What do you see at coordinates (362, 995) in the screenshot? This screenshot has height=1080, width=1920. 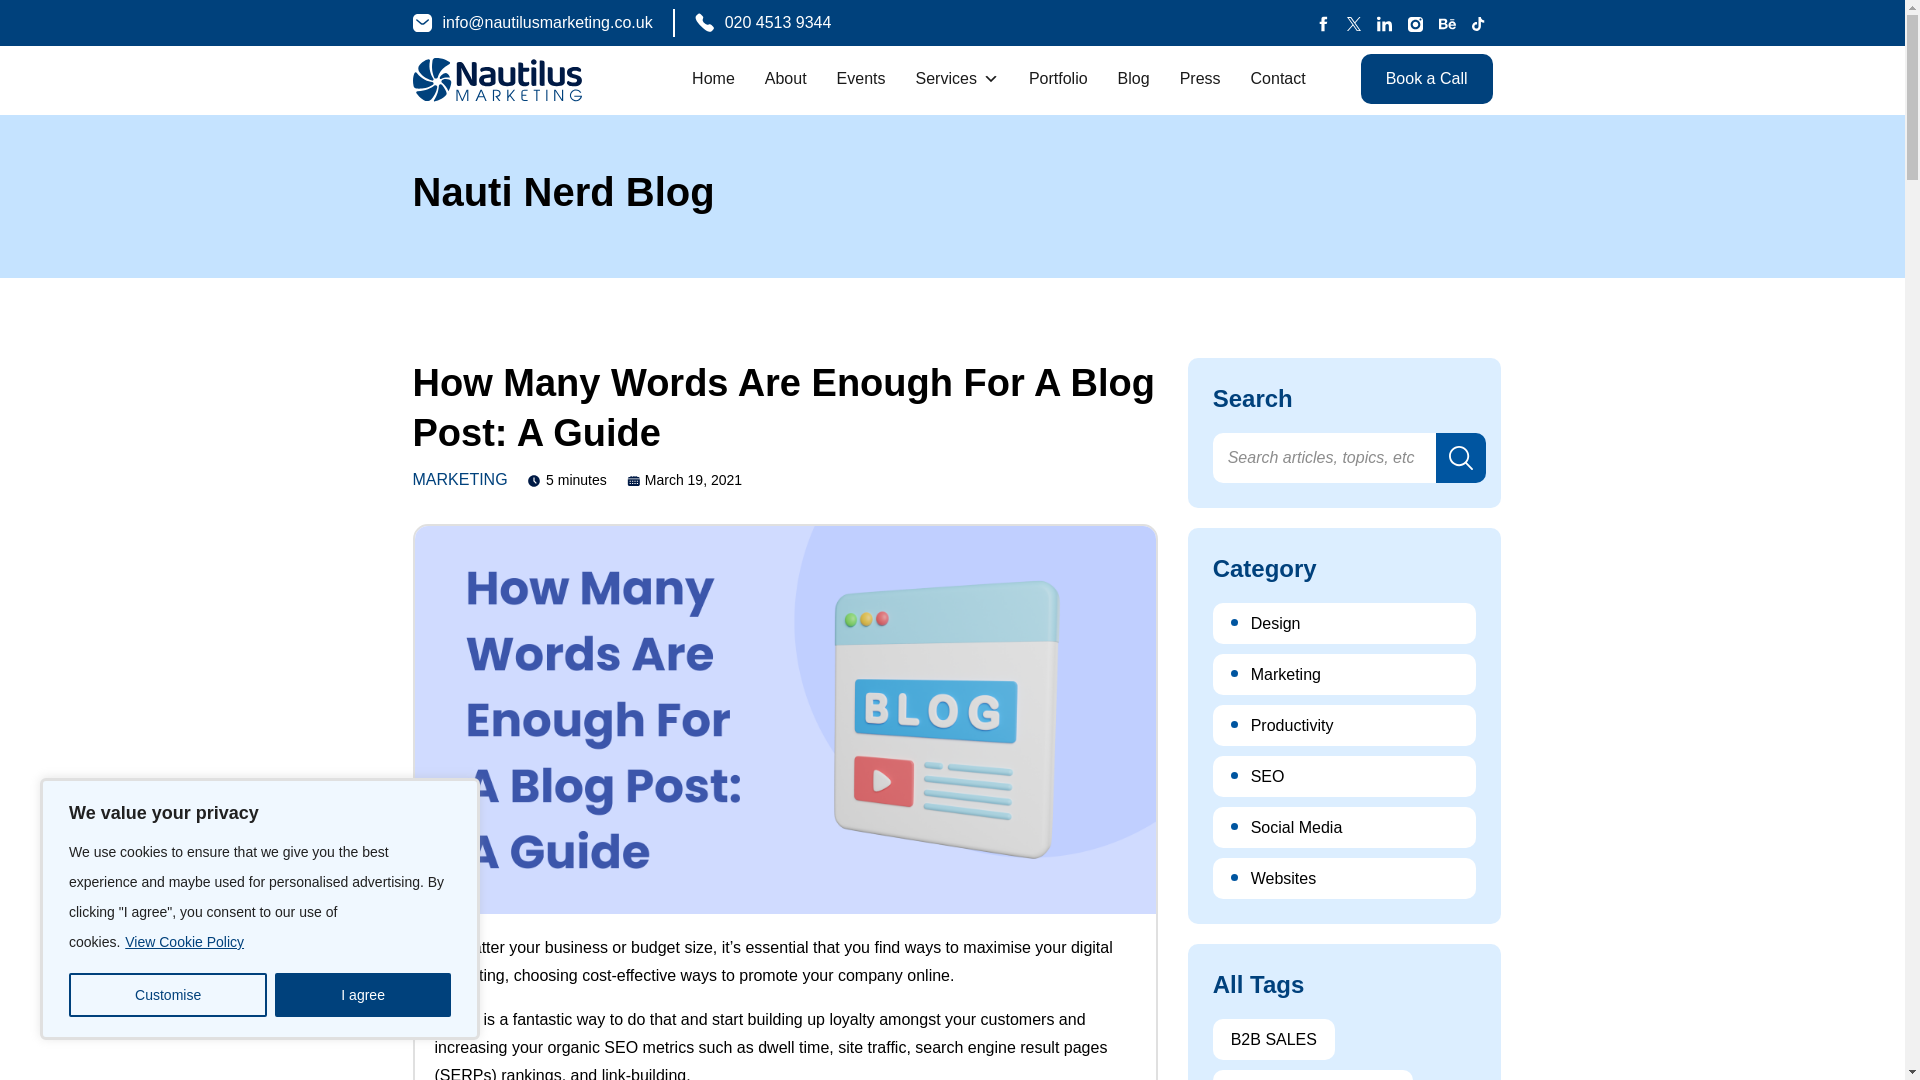 I see `I agree` at bounding box center [362, 995].